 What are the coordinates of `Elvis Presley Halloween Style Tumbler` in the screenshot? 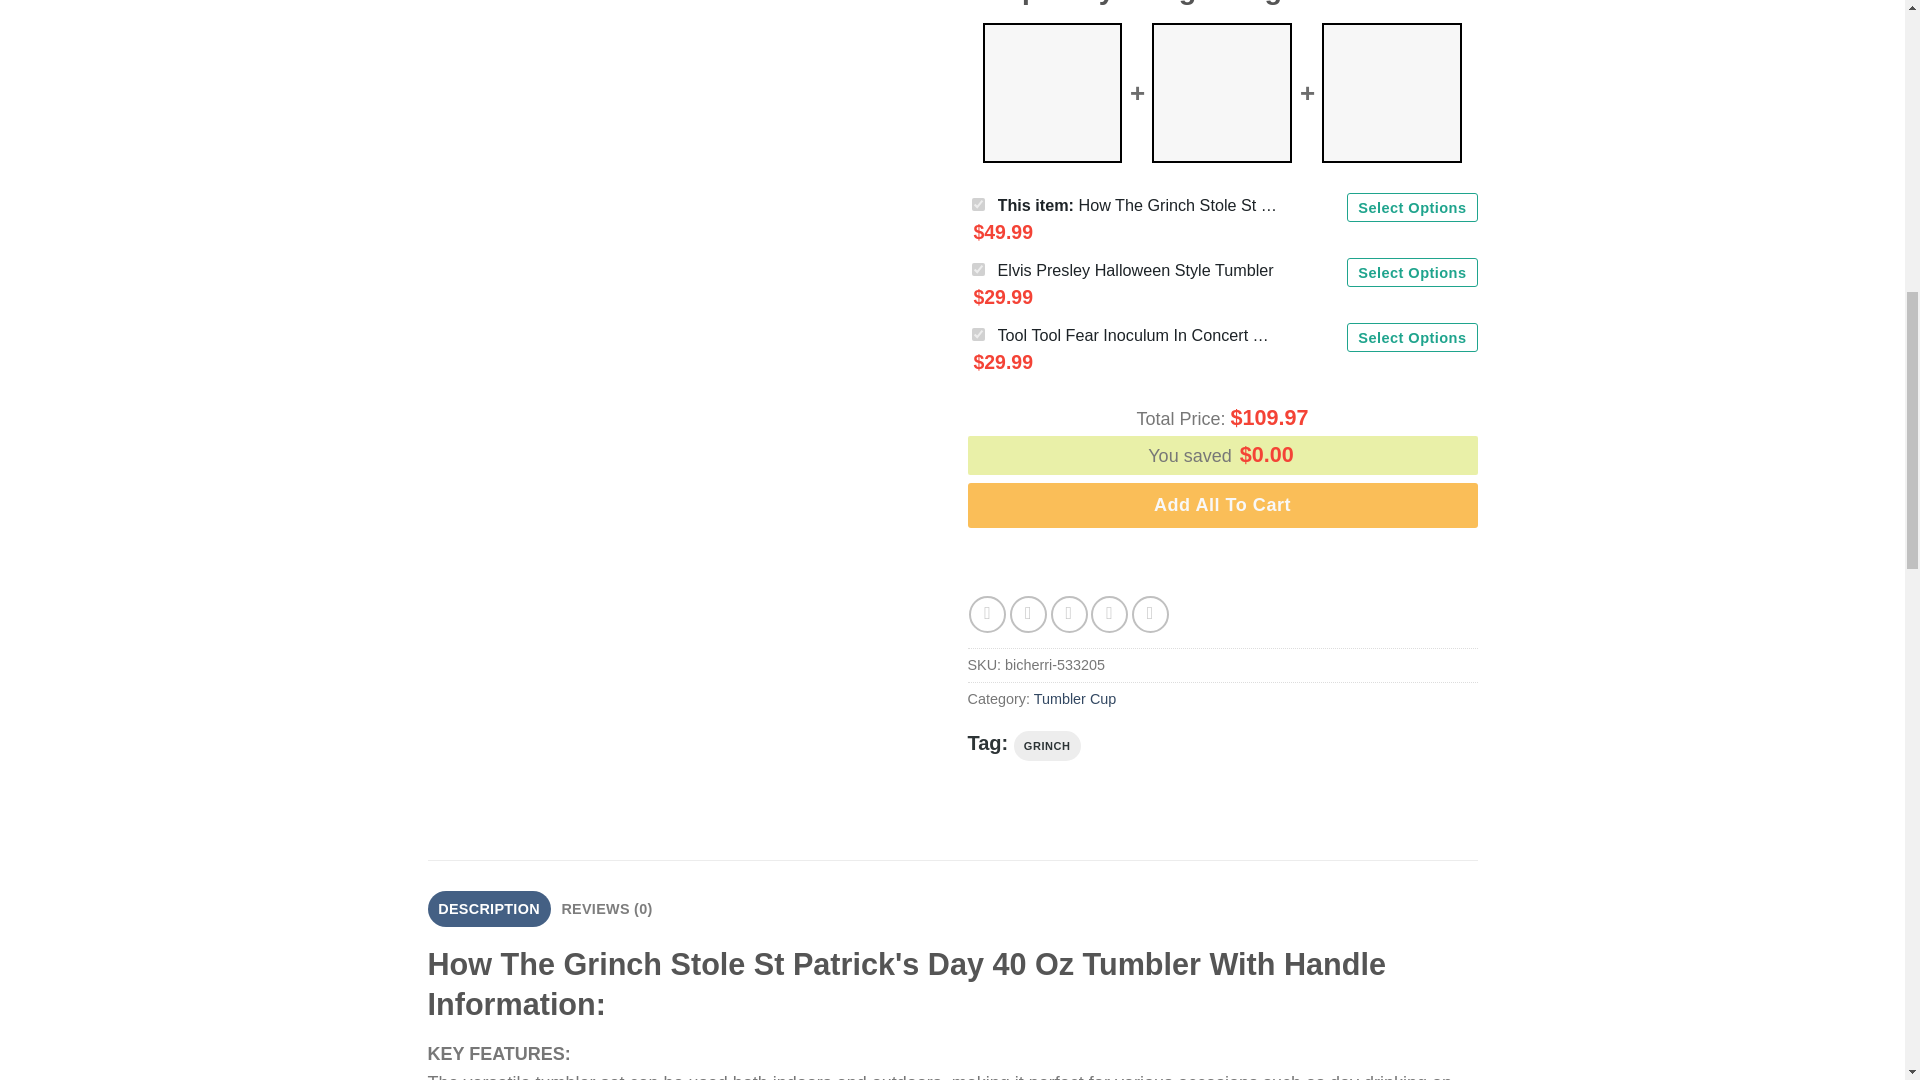 It's located at (1136, 270).